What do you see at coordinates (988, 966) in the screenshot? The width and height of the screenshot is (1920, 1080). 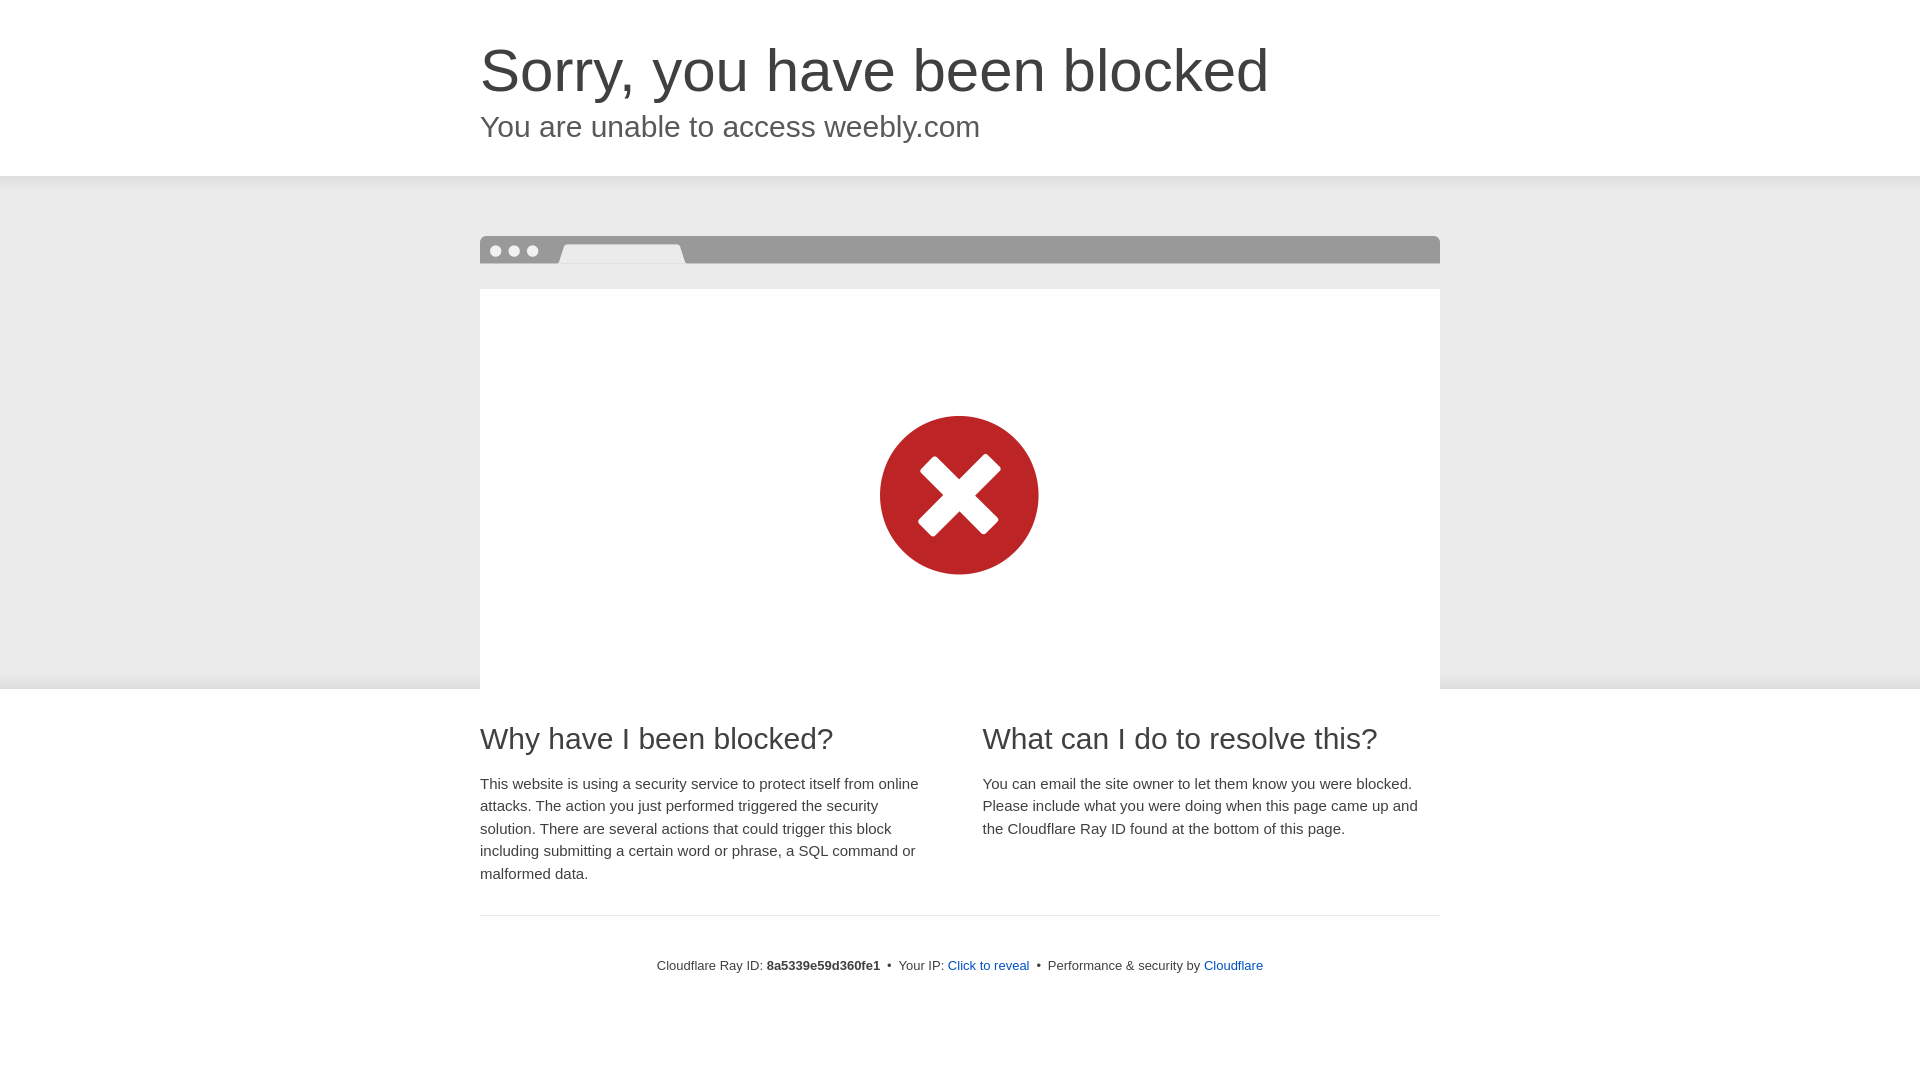 I see `Click to reveal` at bounding box center [988, 966].